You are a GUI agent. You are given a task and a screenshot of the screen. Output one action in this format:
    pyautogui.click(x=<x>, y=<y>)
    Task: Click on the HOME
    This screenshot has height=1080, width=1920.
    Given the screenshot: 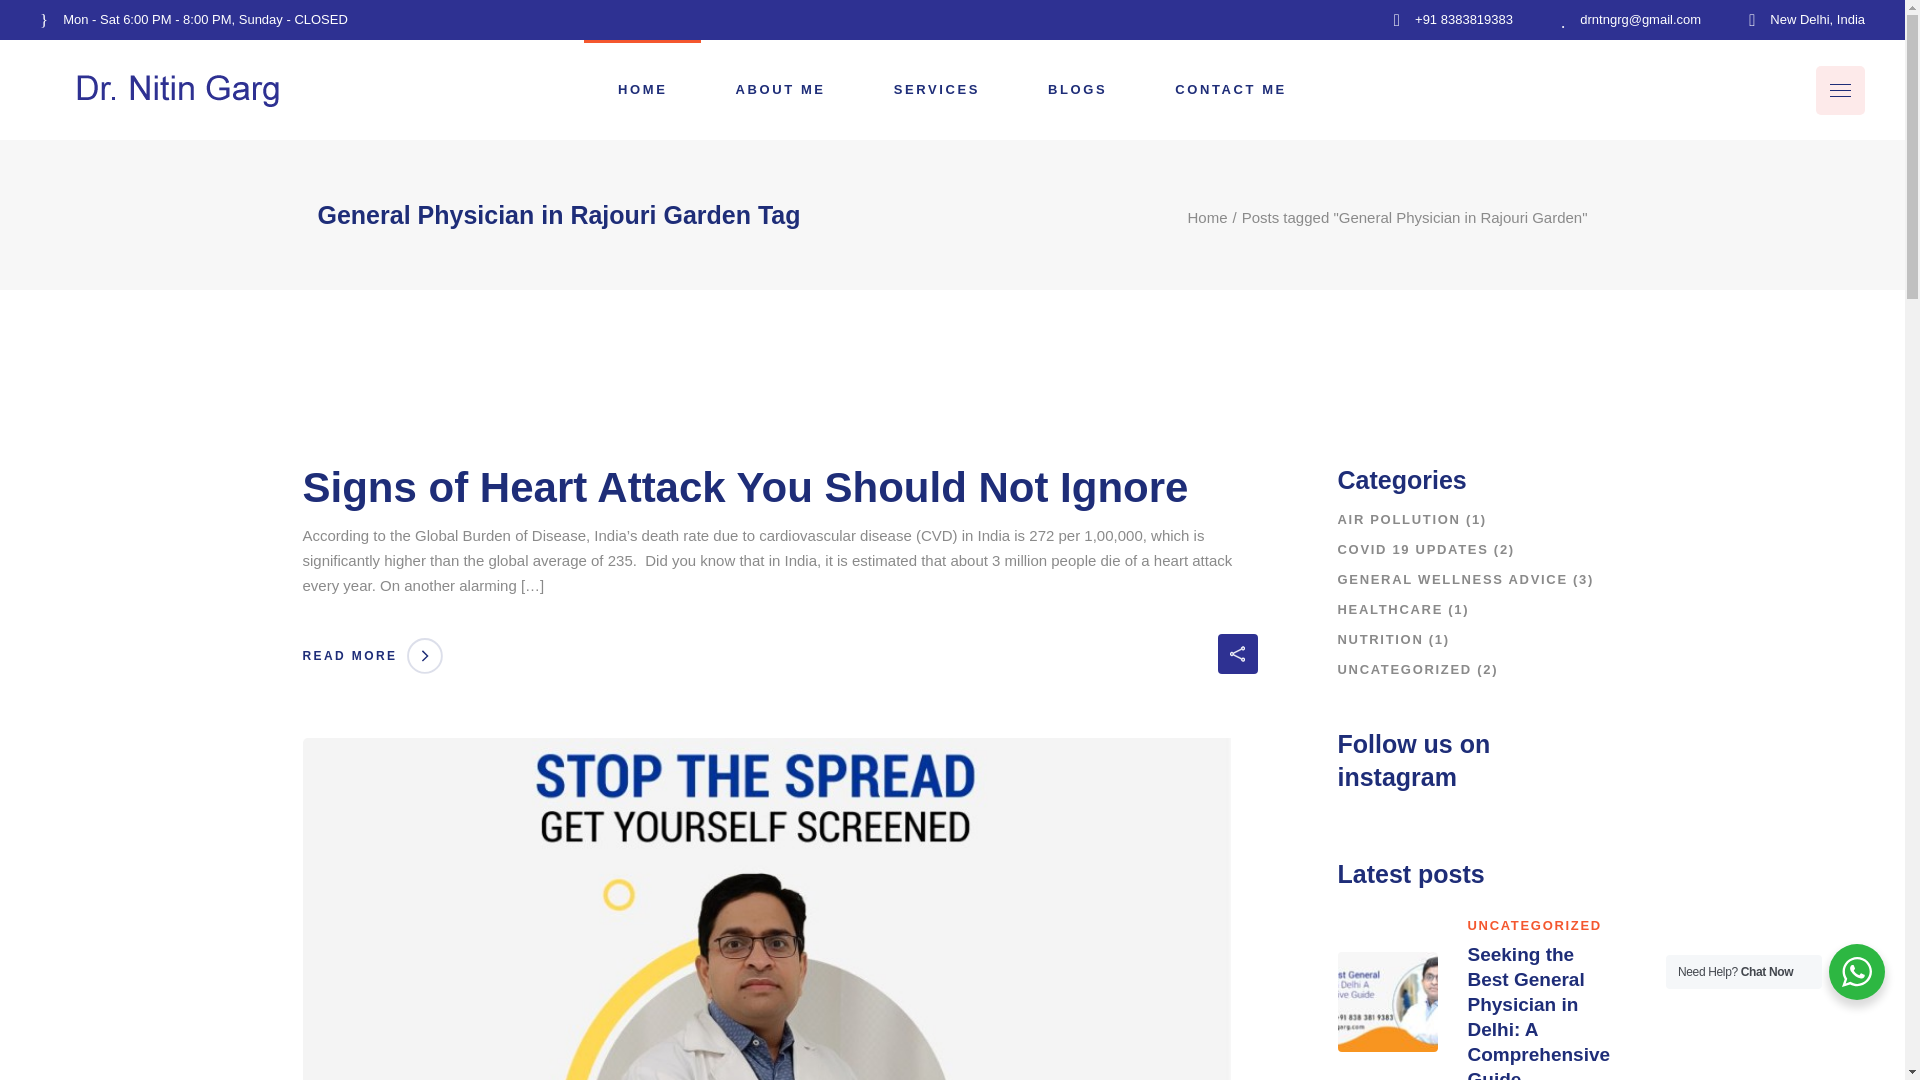 What is the action you would take?
    pyautogui.click(x=642, y=90)
    